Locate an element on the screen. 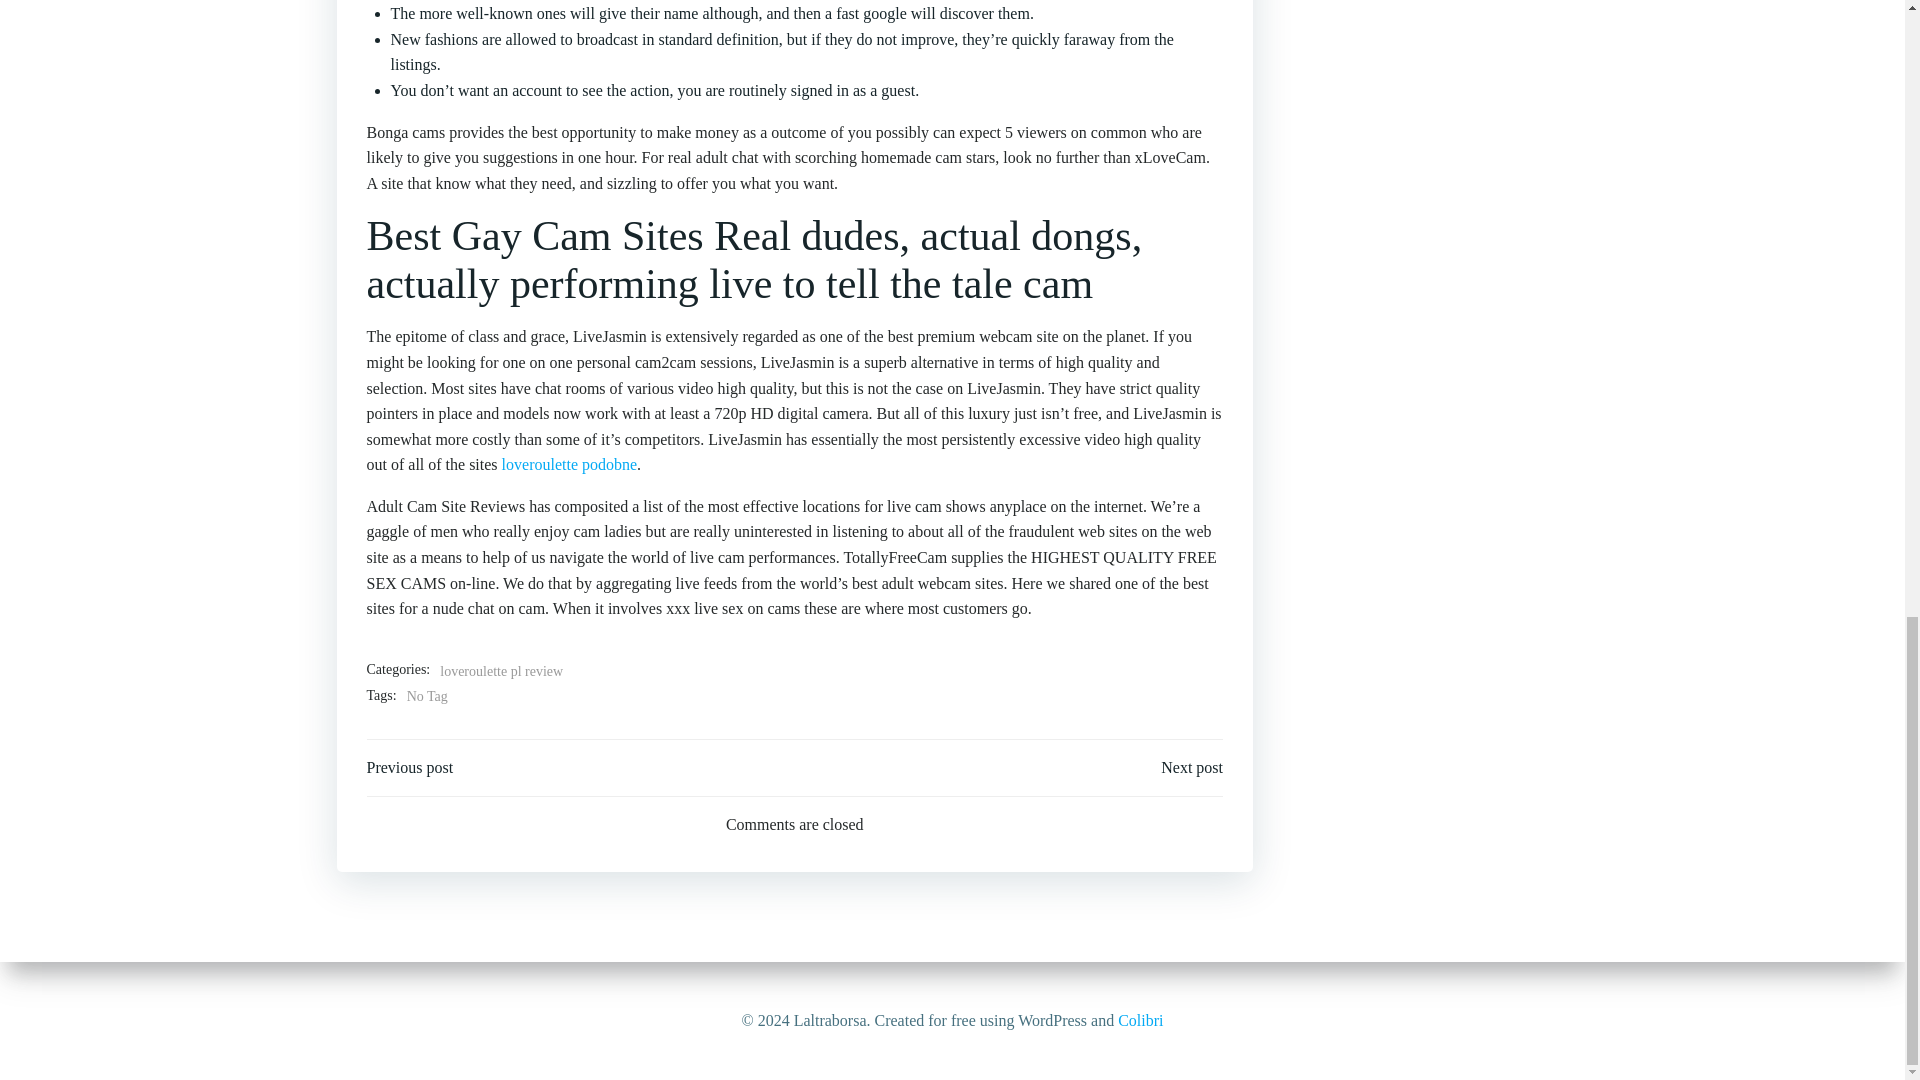  Previous post is located at coordinates (410, 768).